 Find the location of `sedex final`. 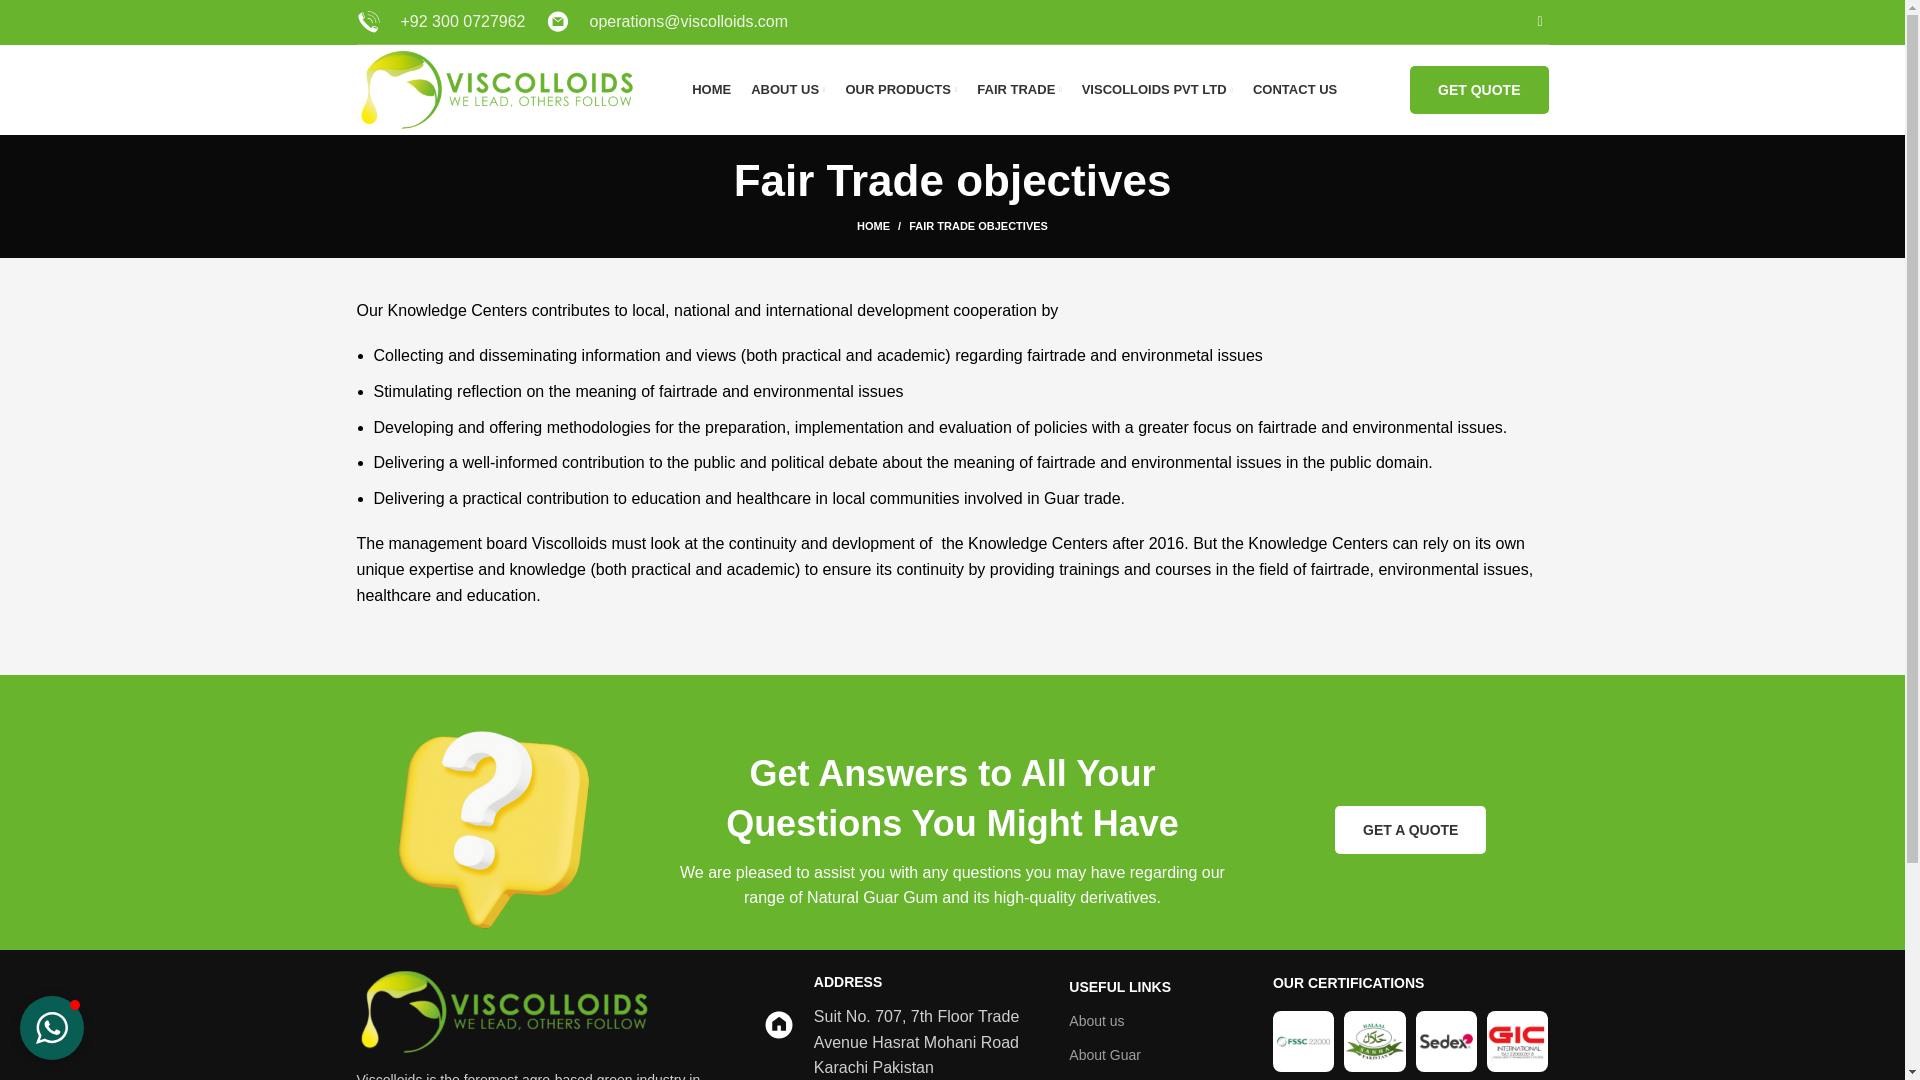

sedex final is located at coordinates (1446, 1041).